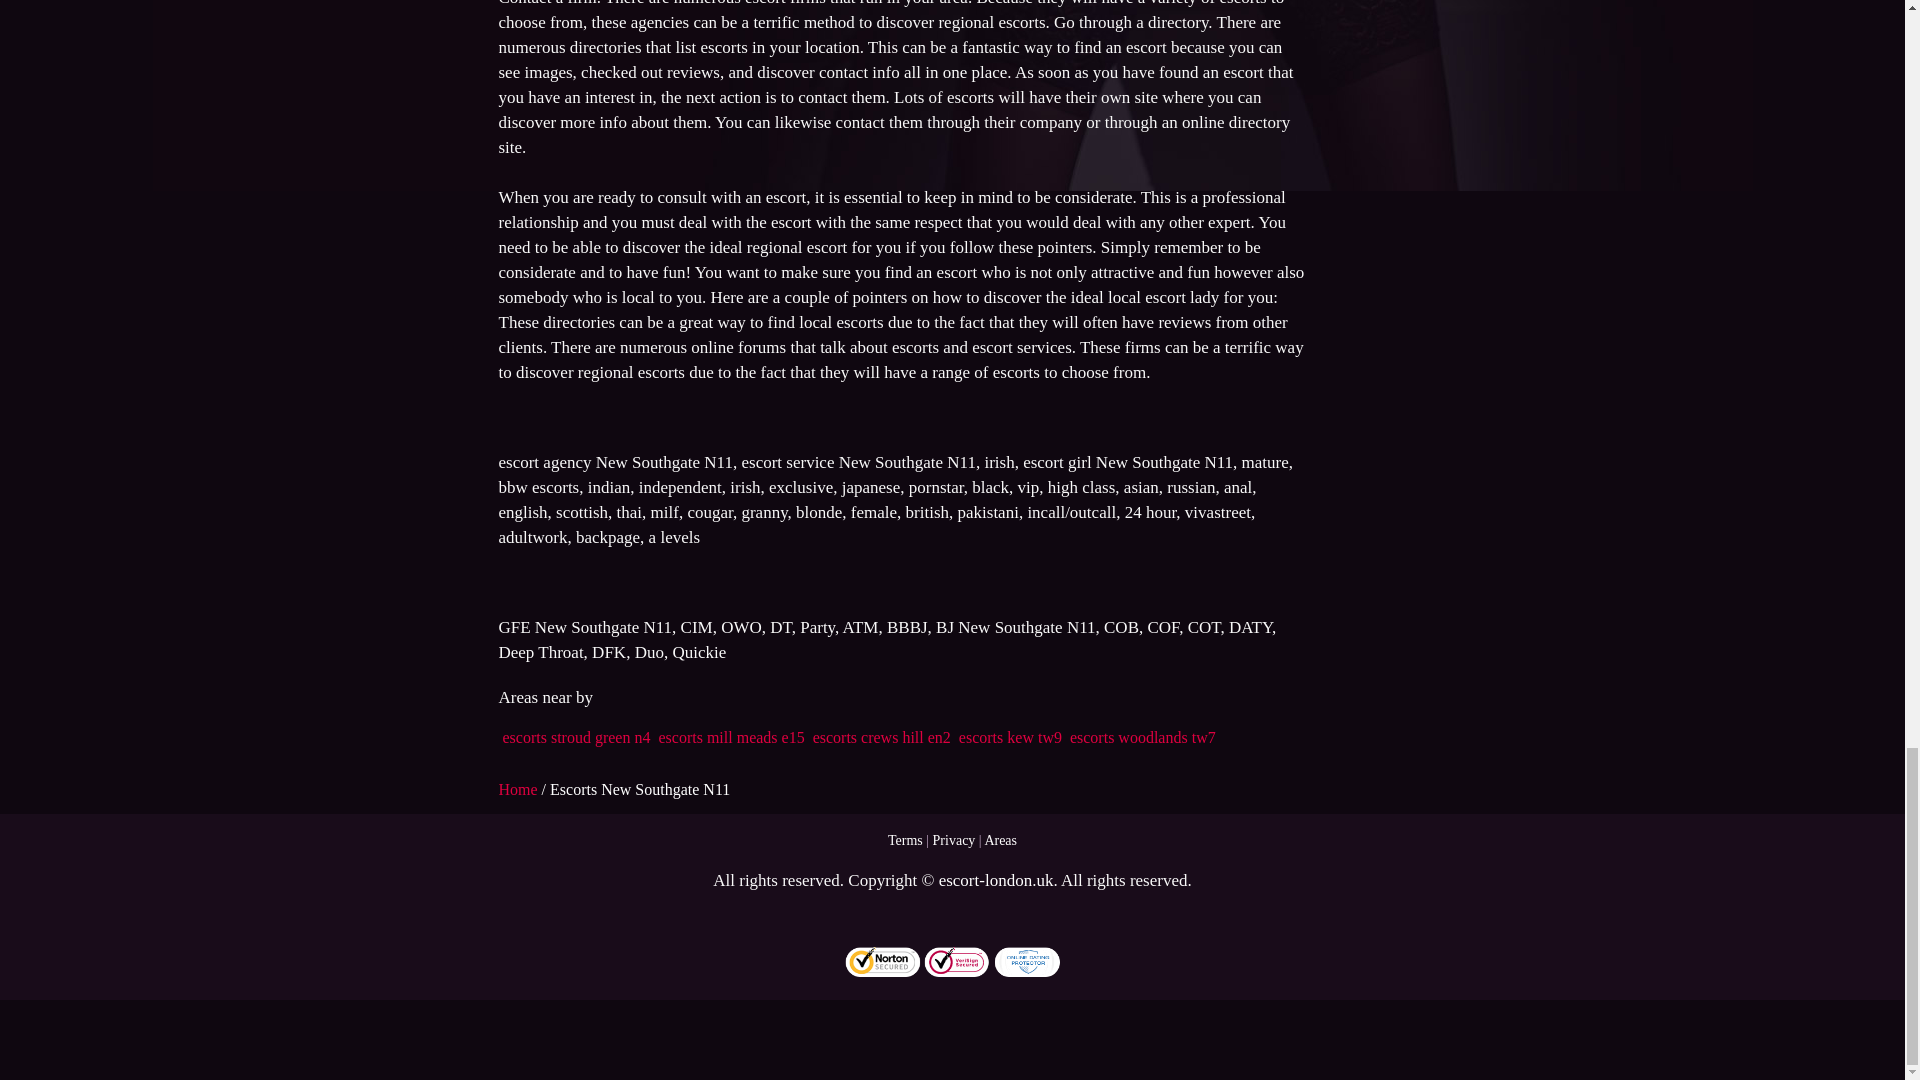 The height and width of the screenshot is (1080, 1920). I want to click on Privacy, so click(954, 840).